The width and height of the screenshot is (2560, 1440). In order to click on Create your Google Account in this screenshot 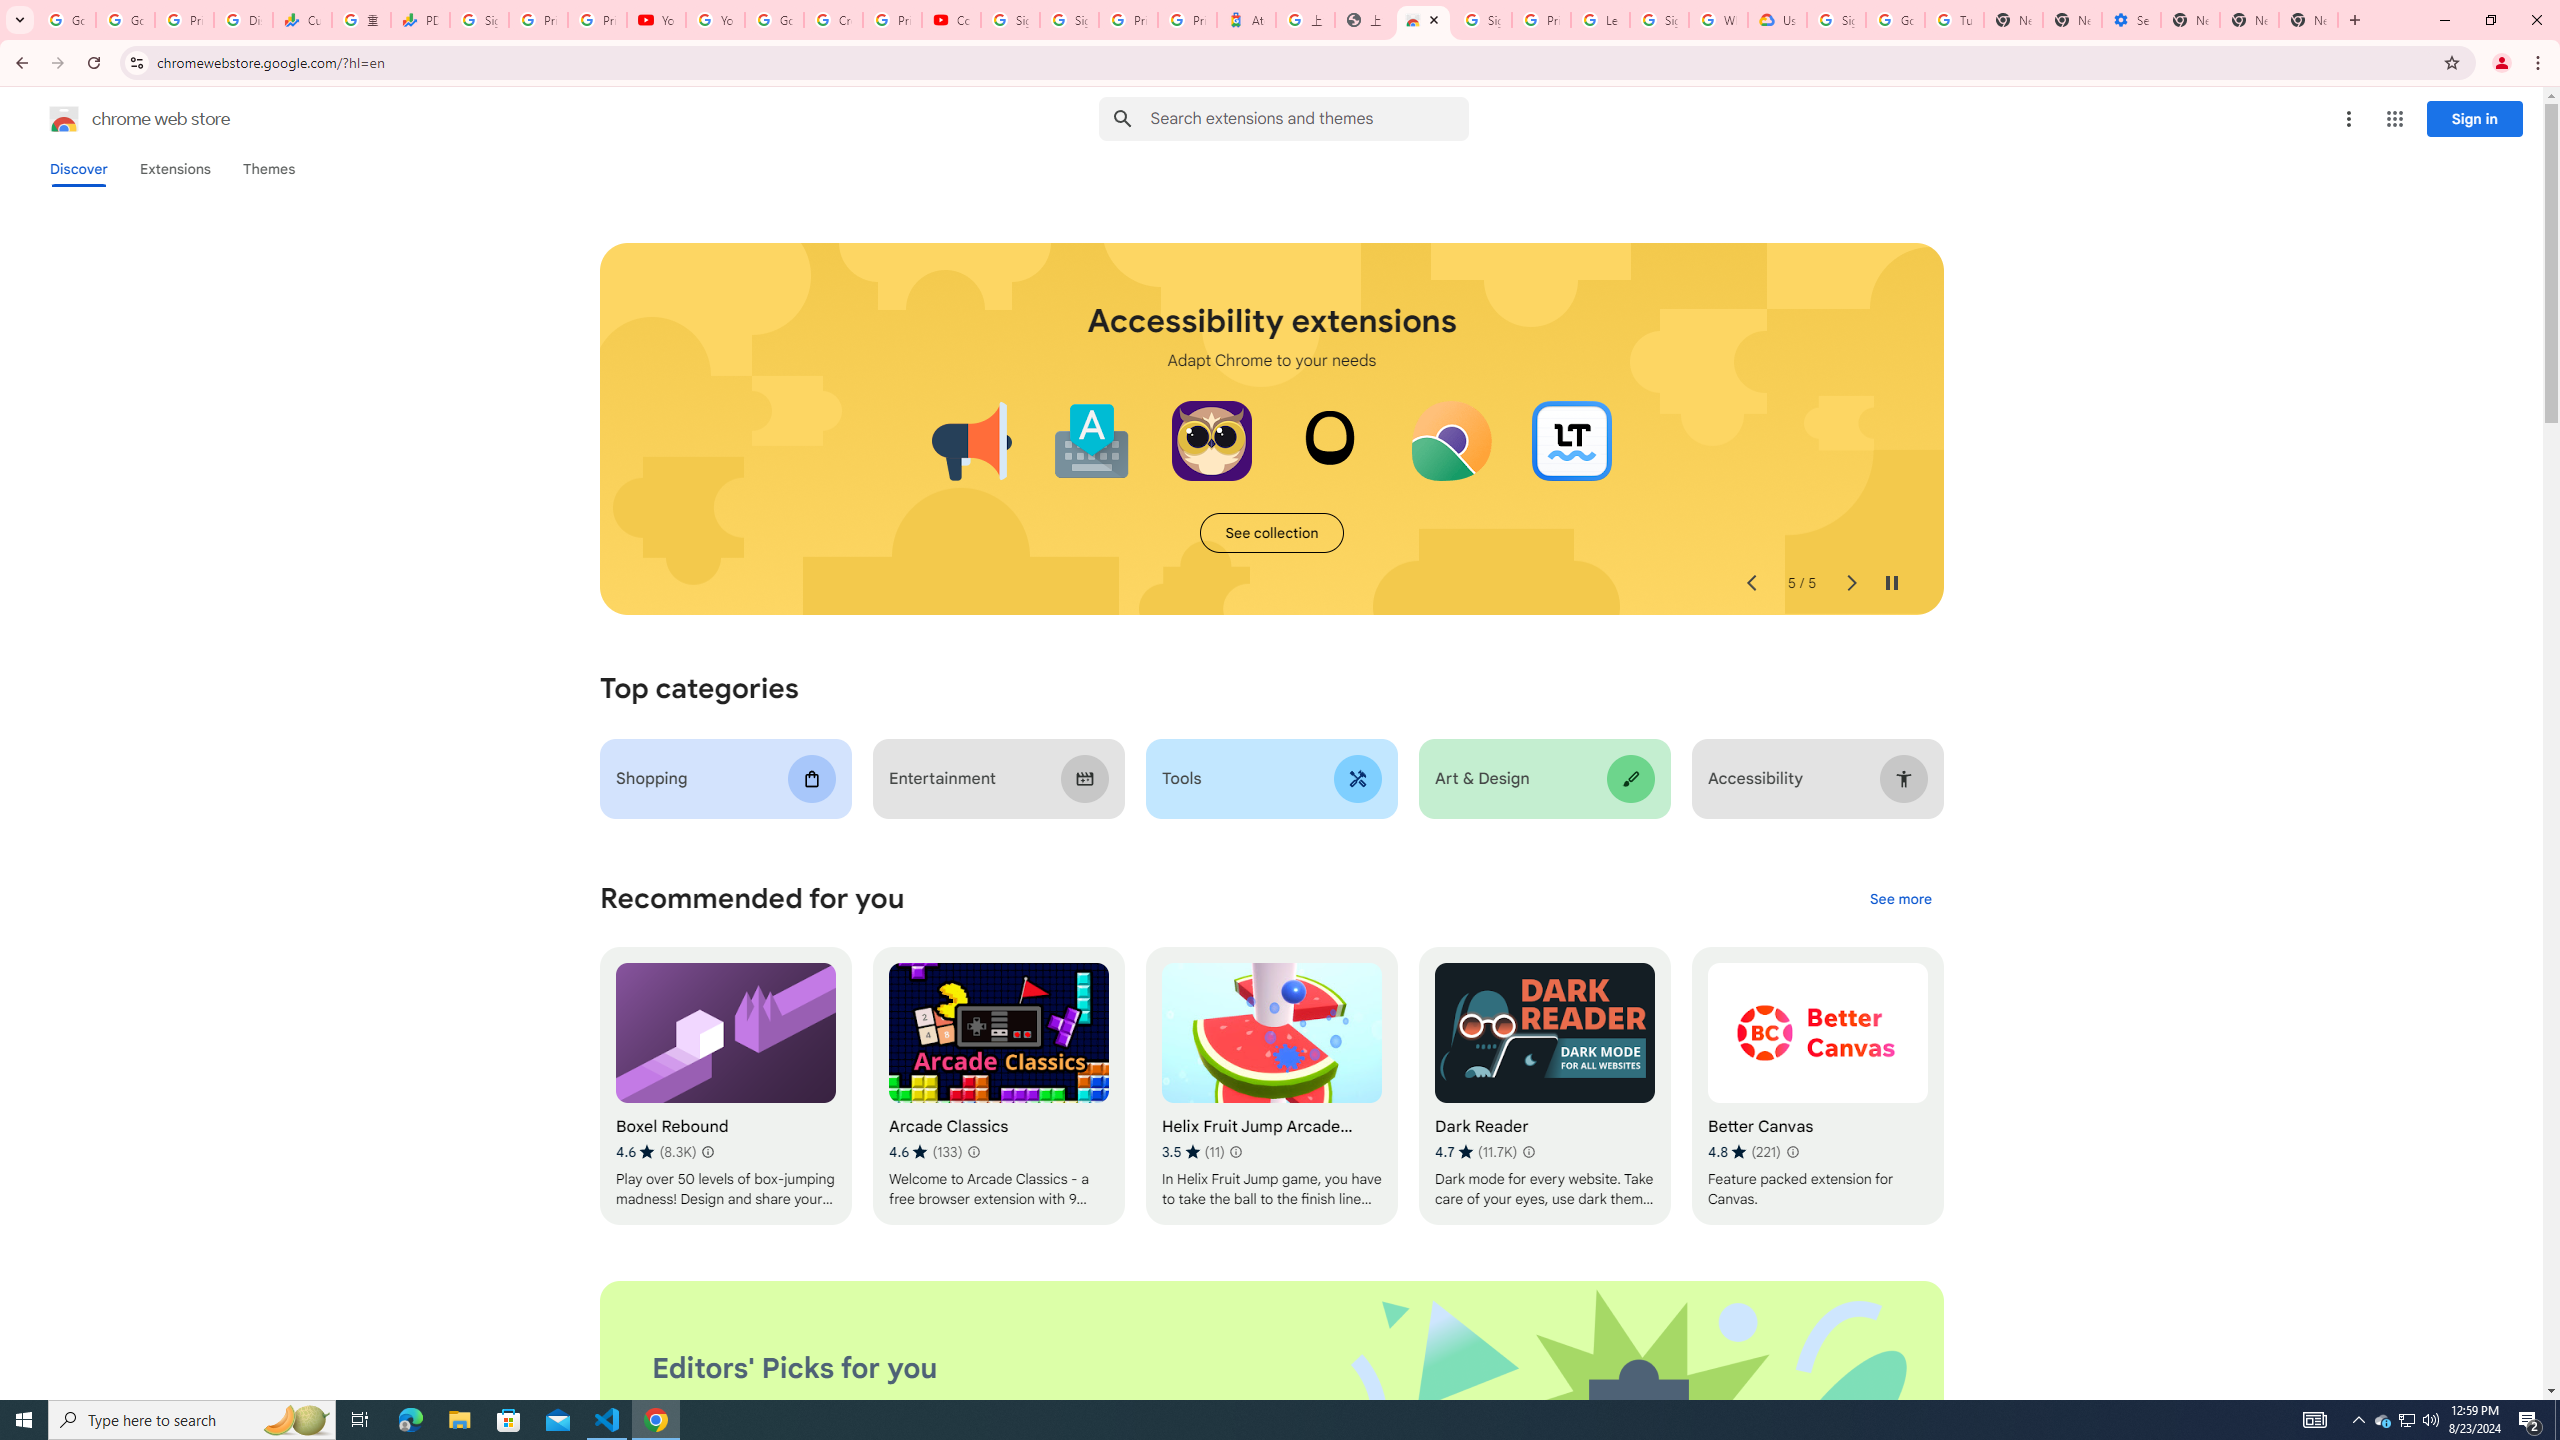, I will do `click(834, 20)`.